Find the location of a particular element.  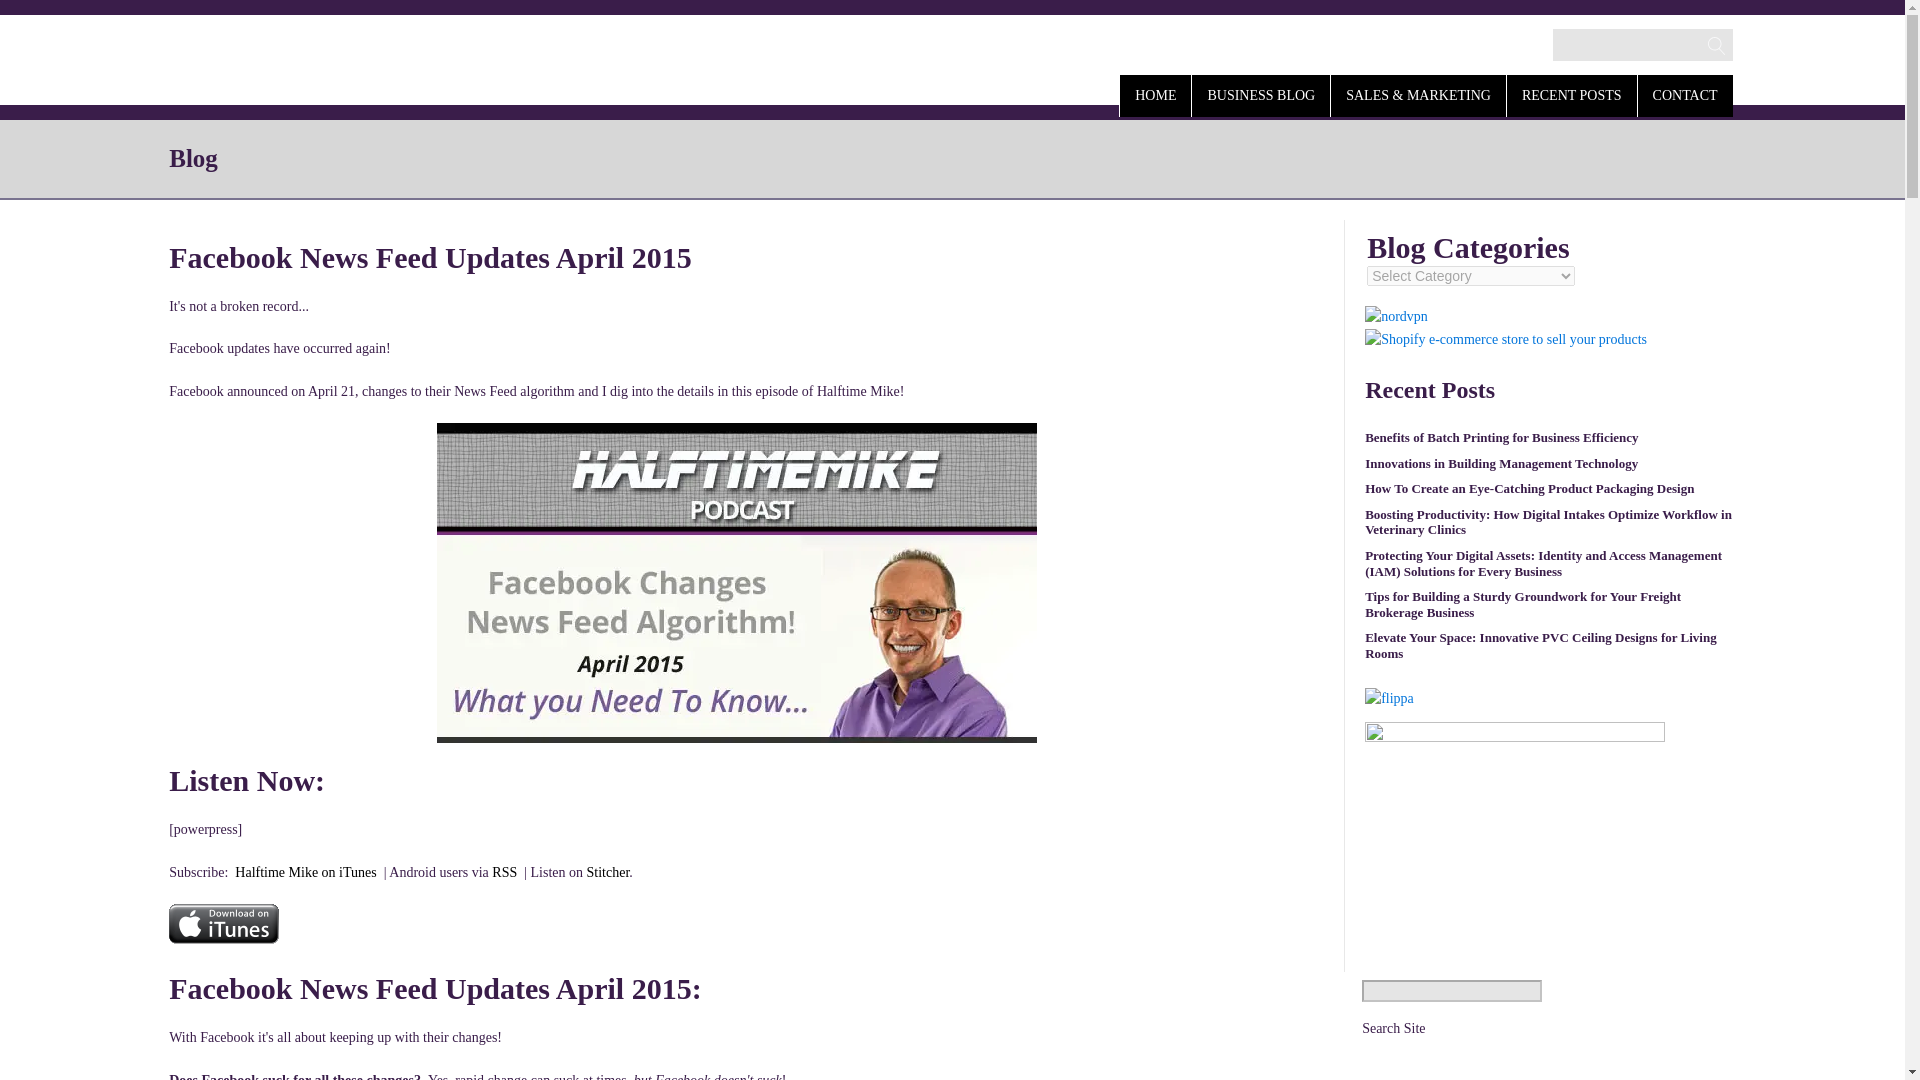

Podcast RSS feed is located at coordinates (504, 872).